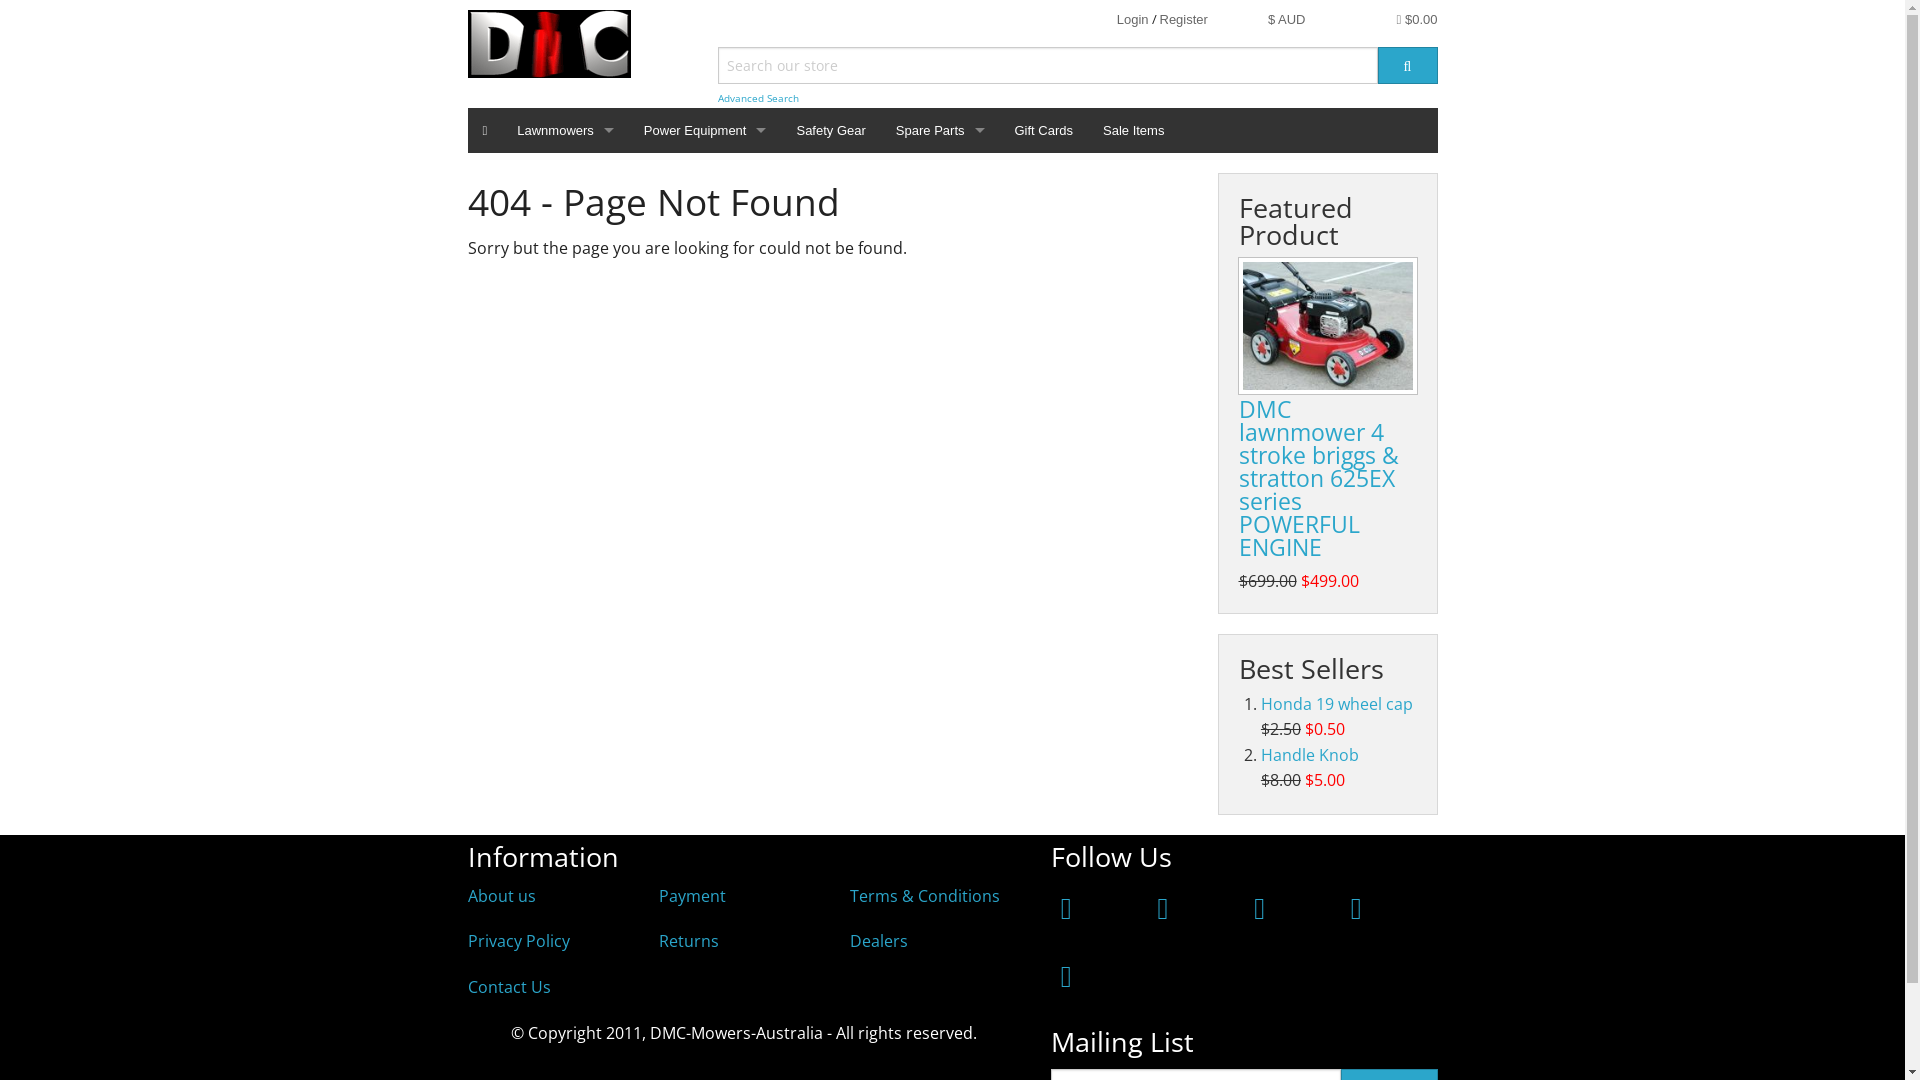 The image size is (1920, 1080). I want to click on Returns, so click(689, 941).